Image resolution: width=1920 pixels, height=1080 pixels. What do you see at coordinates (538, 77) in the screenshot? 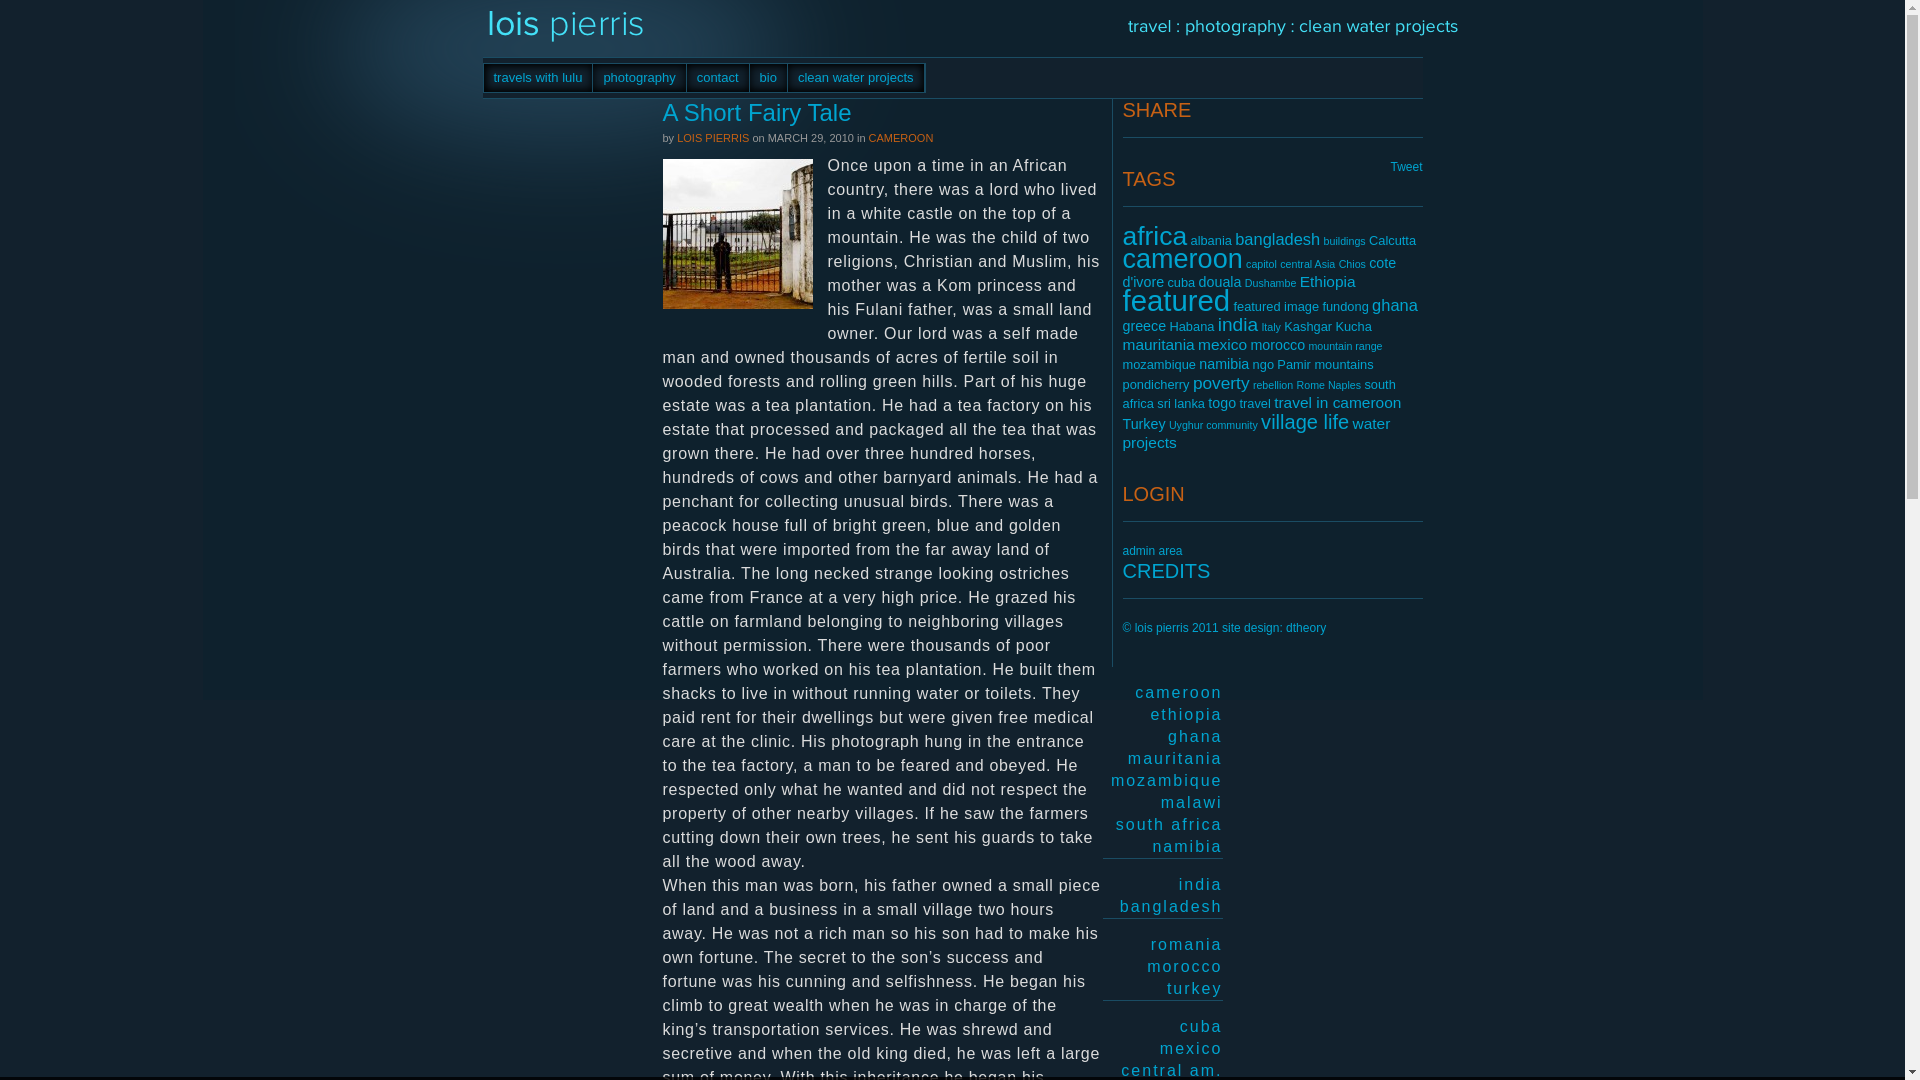
I see `travels with lulu` at bounding box center [538, 77].